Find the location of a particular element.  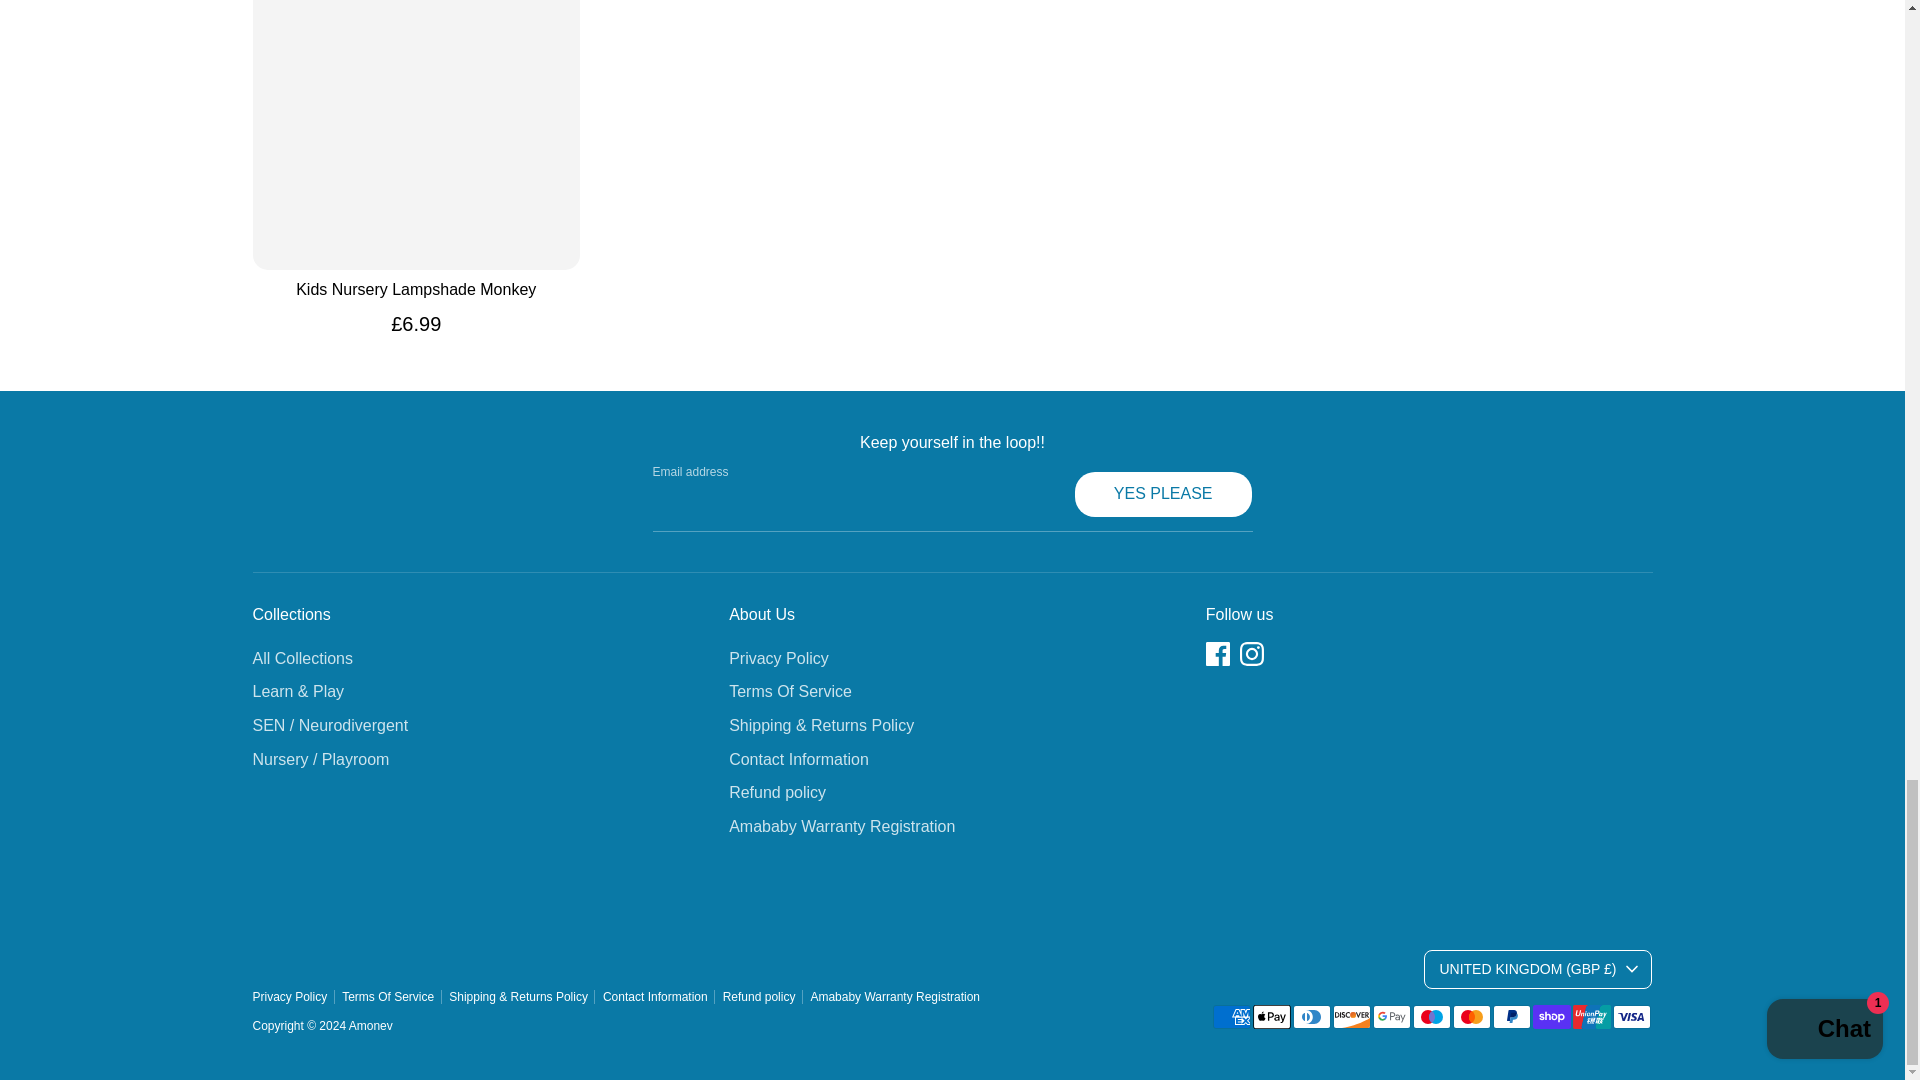

Google Pay is located at coordinates (1390, 1017).